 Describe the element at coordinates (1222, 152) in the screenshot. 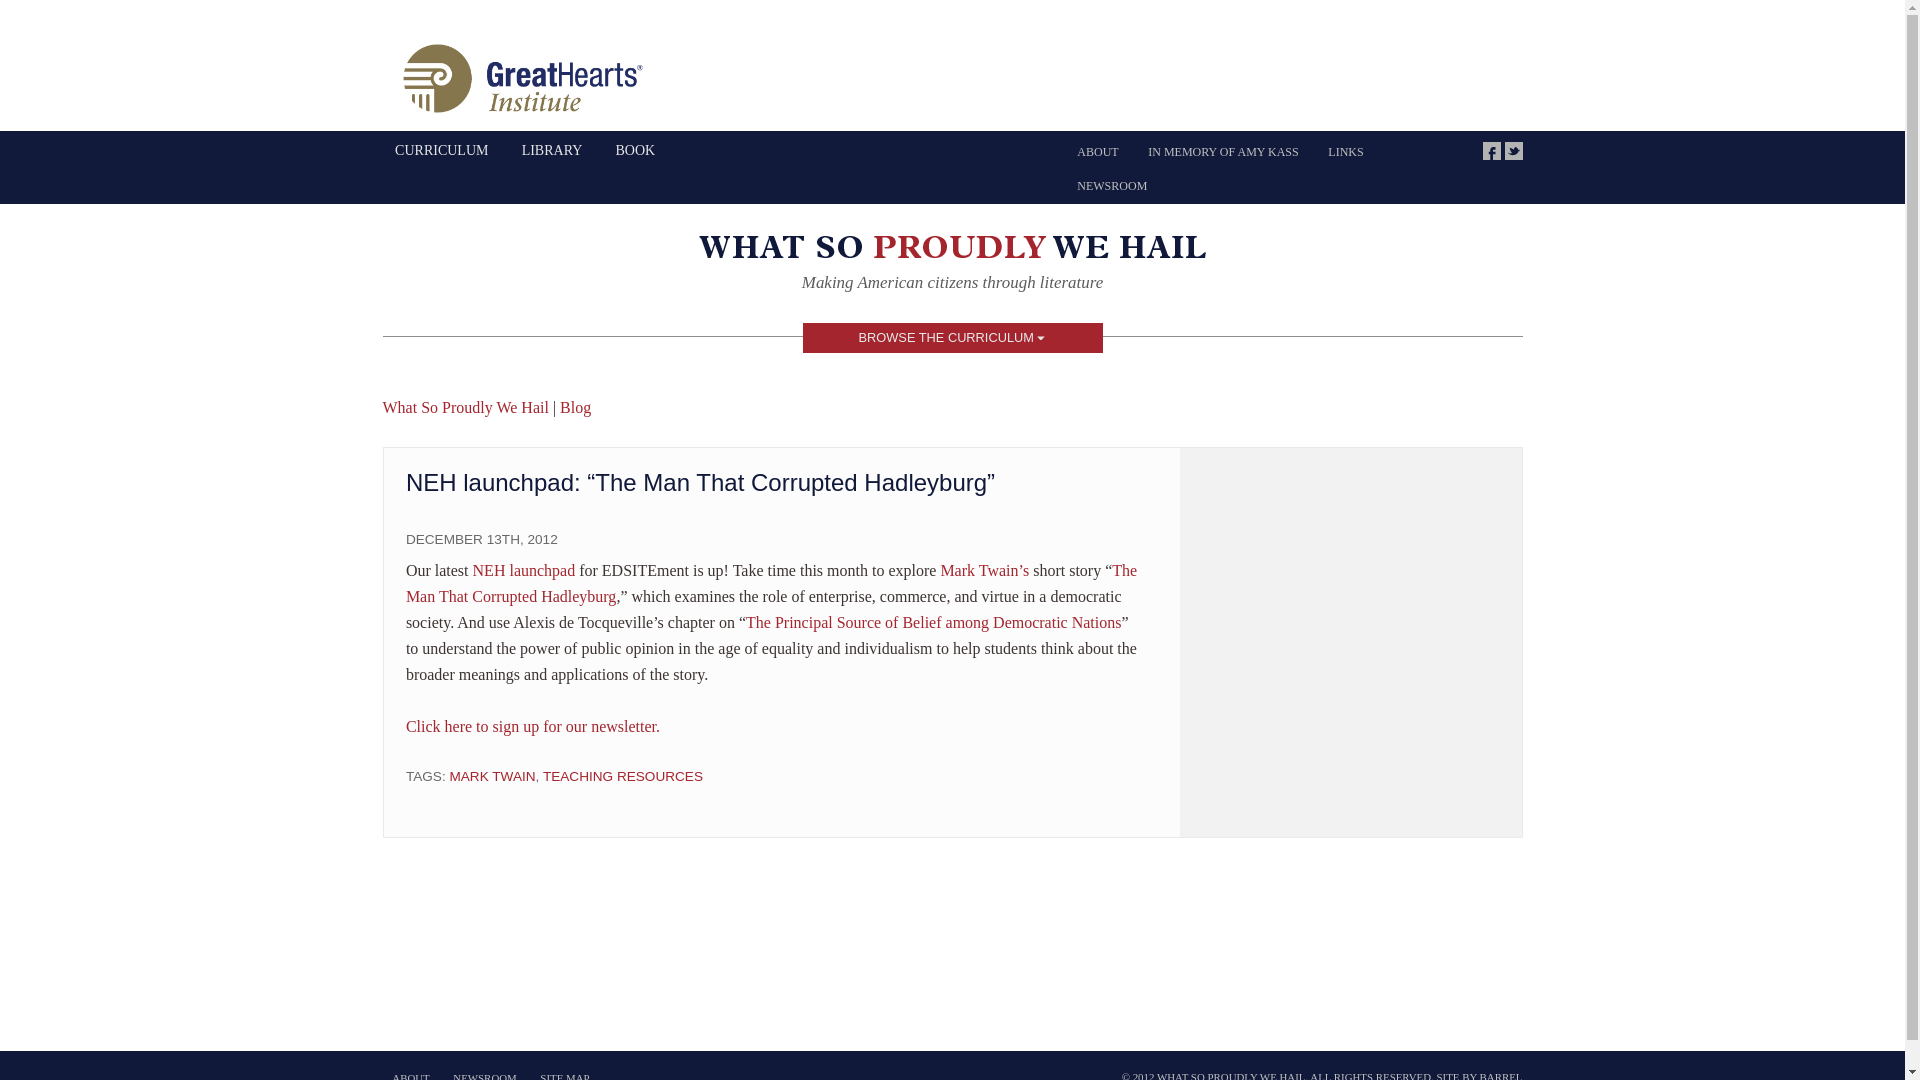

I see `IN MEMORY OF AMY KASS` at that location.